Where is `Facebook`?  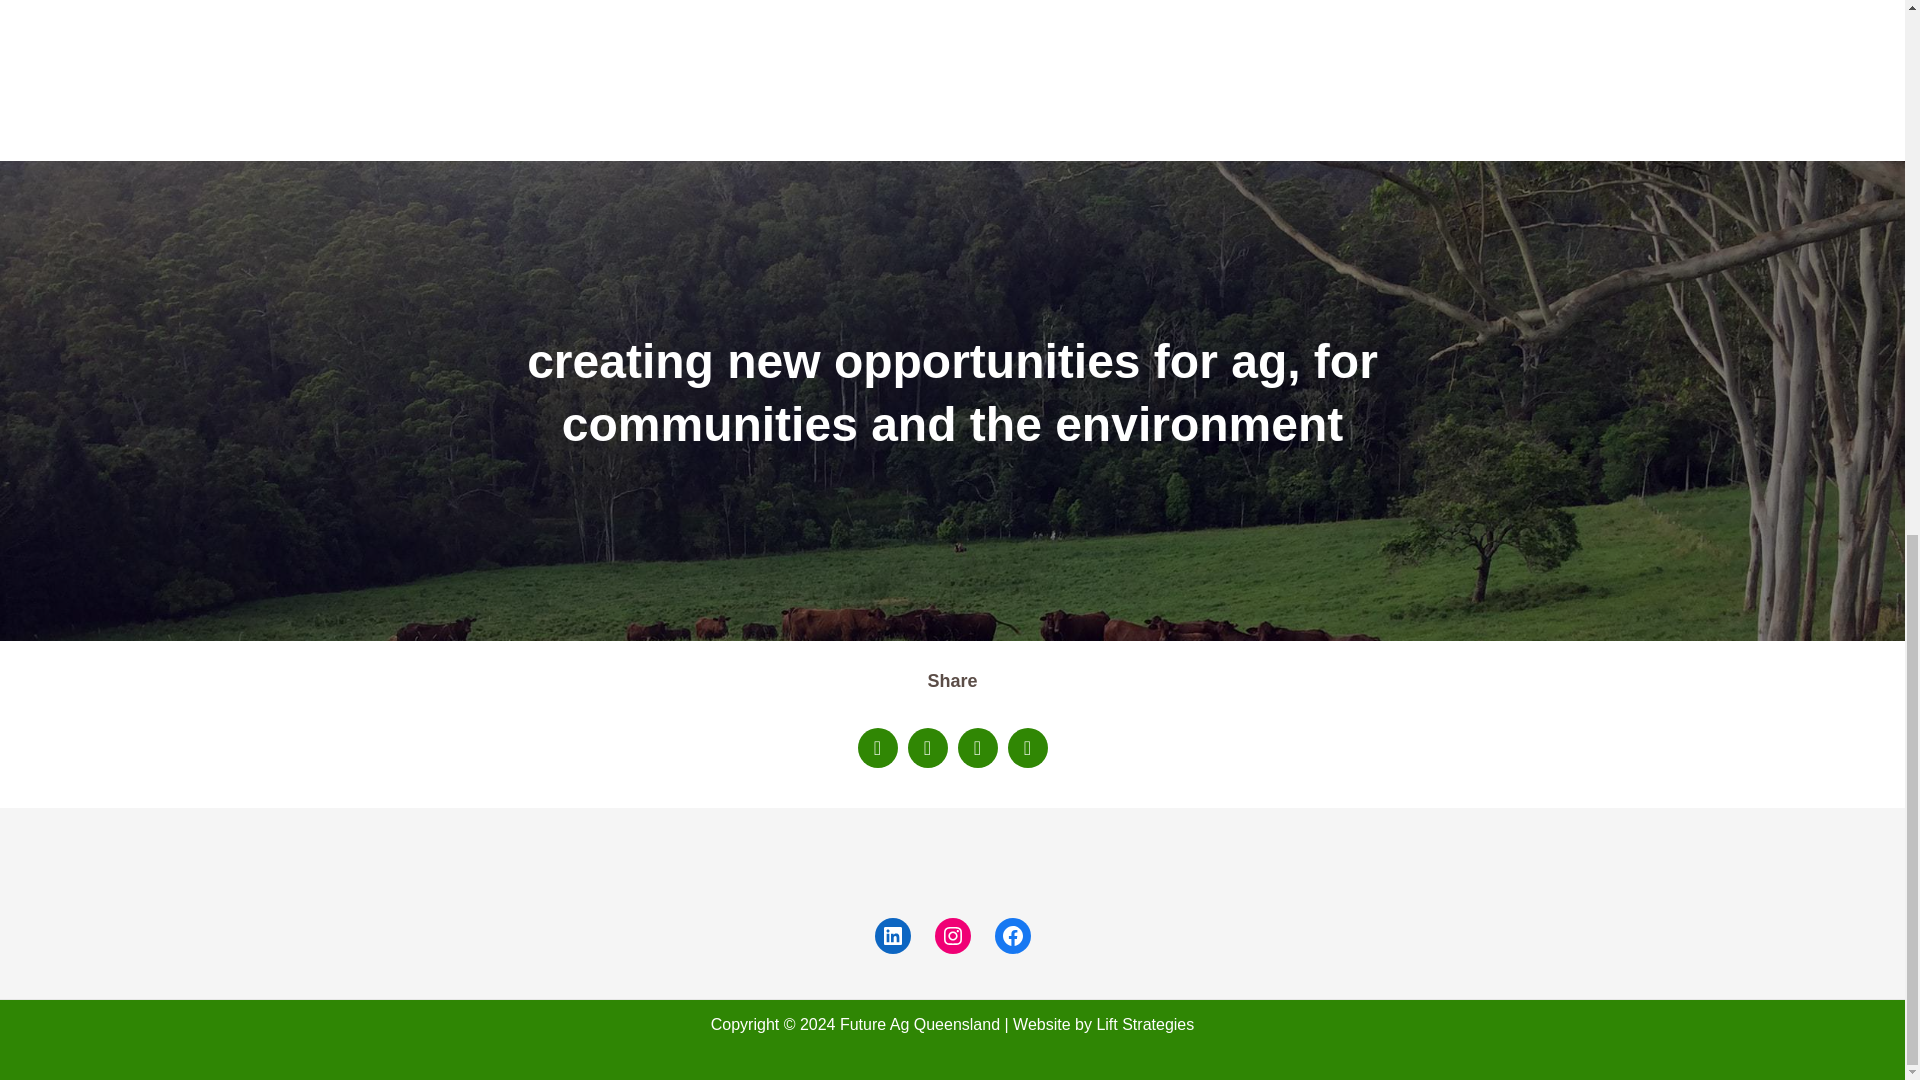 Facebook is located at coordinates (1012, 936).